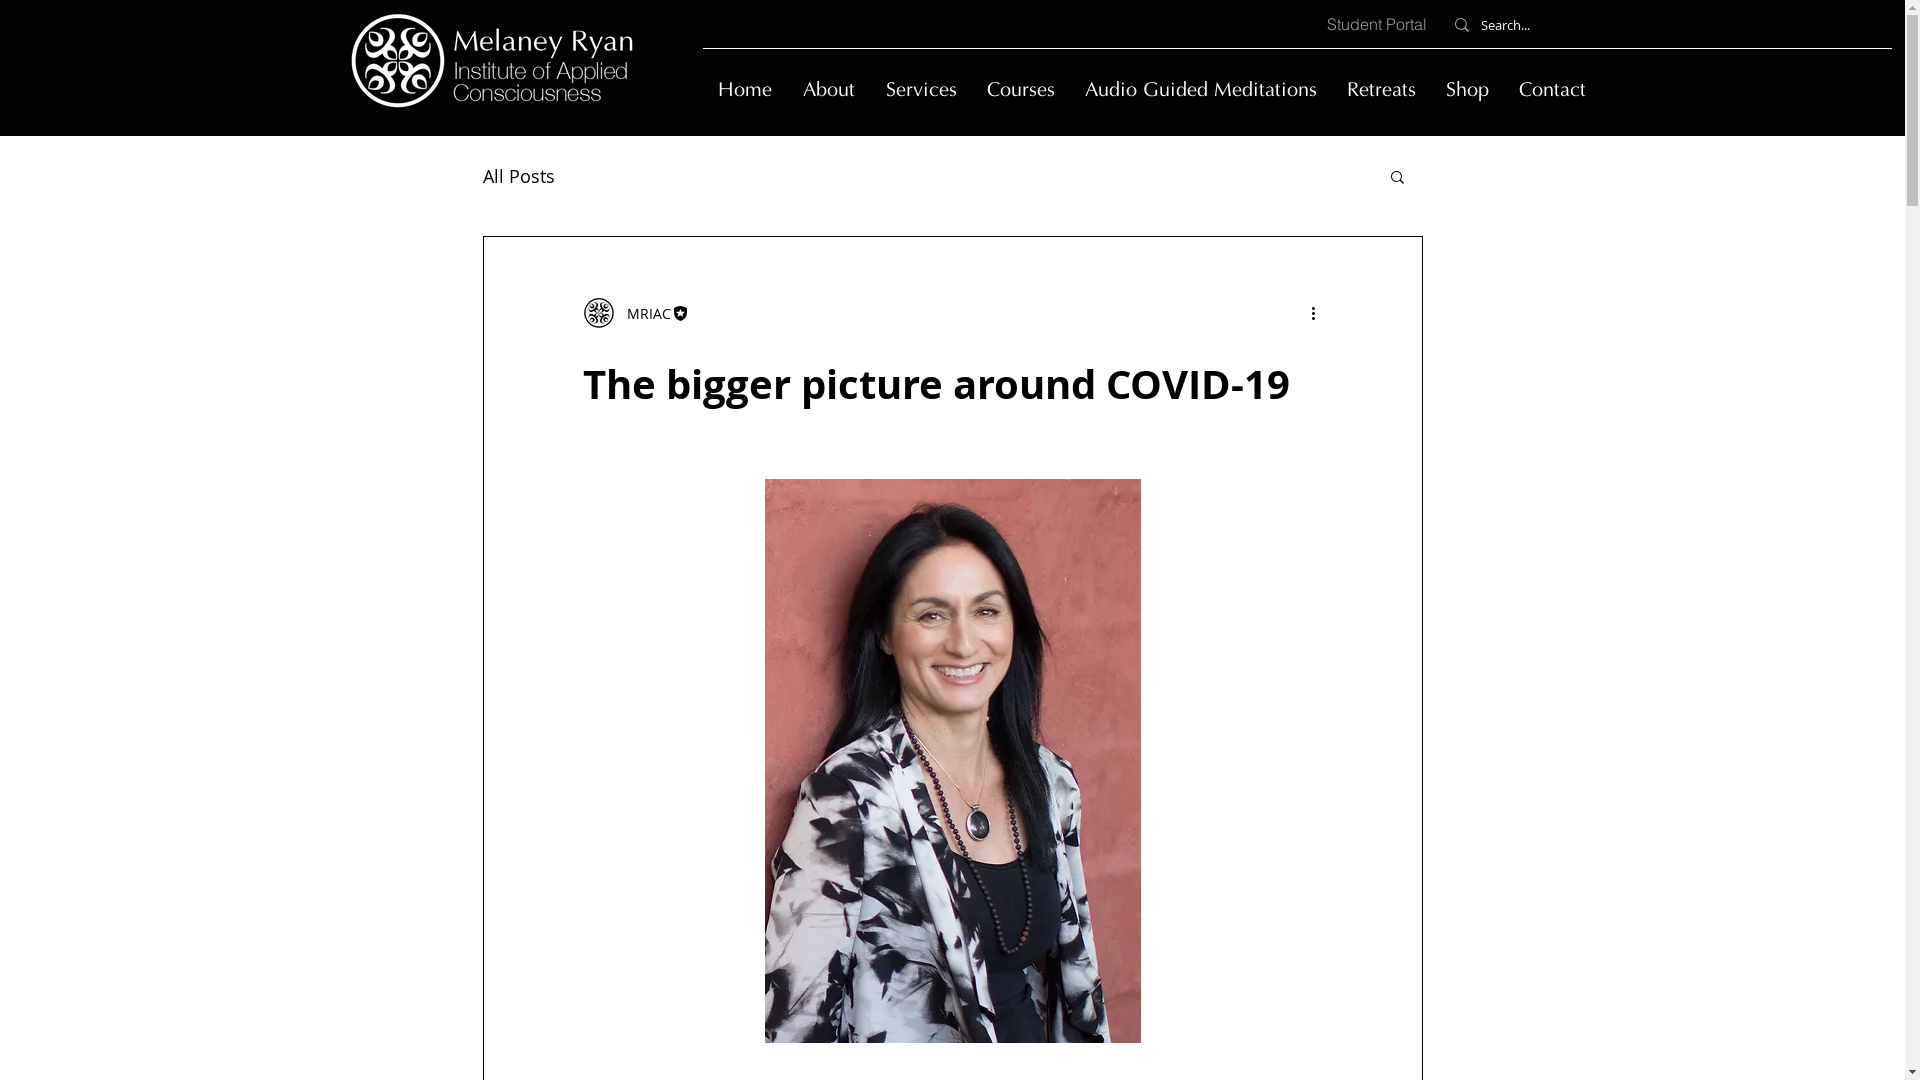  Describe the element at coordinates (1552, 92) in the screenshot. I see `Contact` at that location.